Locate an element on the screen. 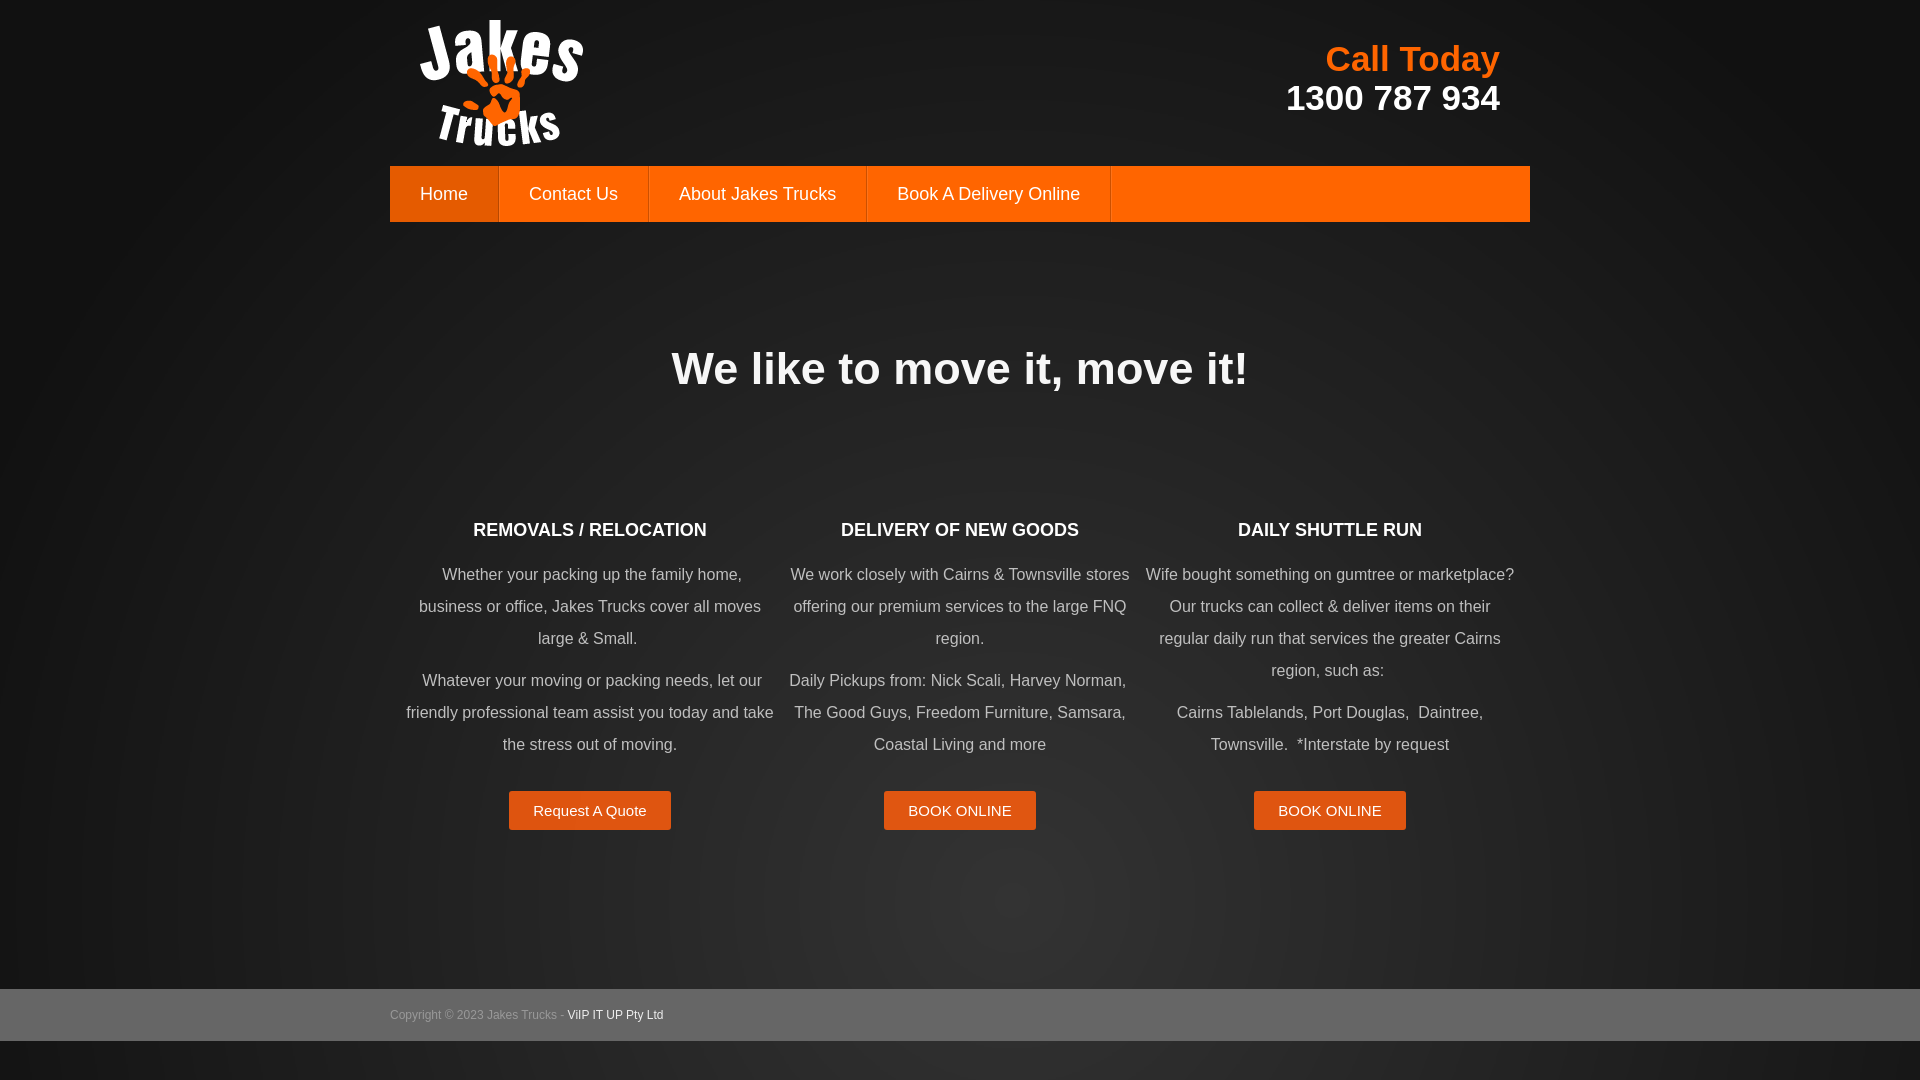 The image size is (1920, 1080). About Jakes Trucks is located at coordinates (758, 194).